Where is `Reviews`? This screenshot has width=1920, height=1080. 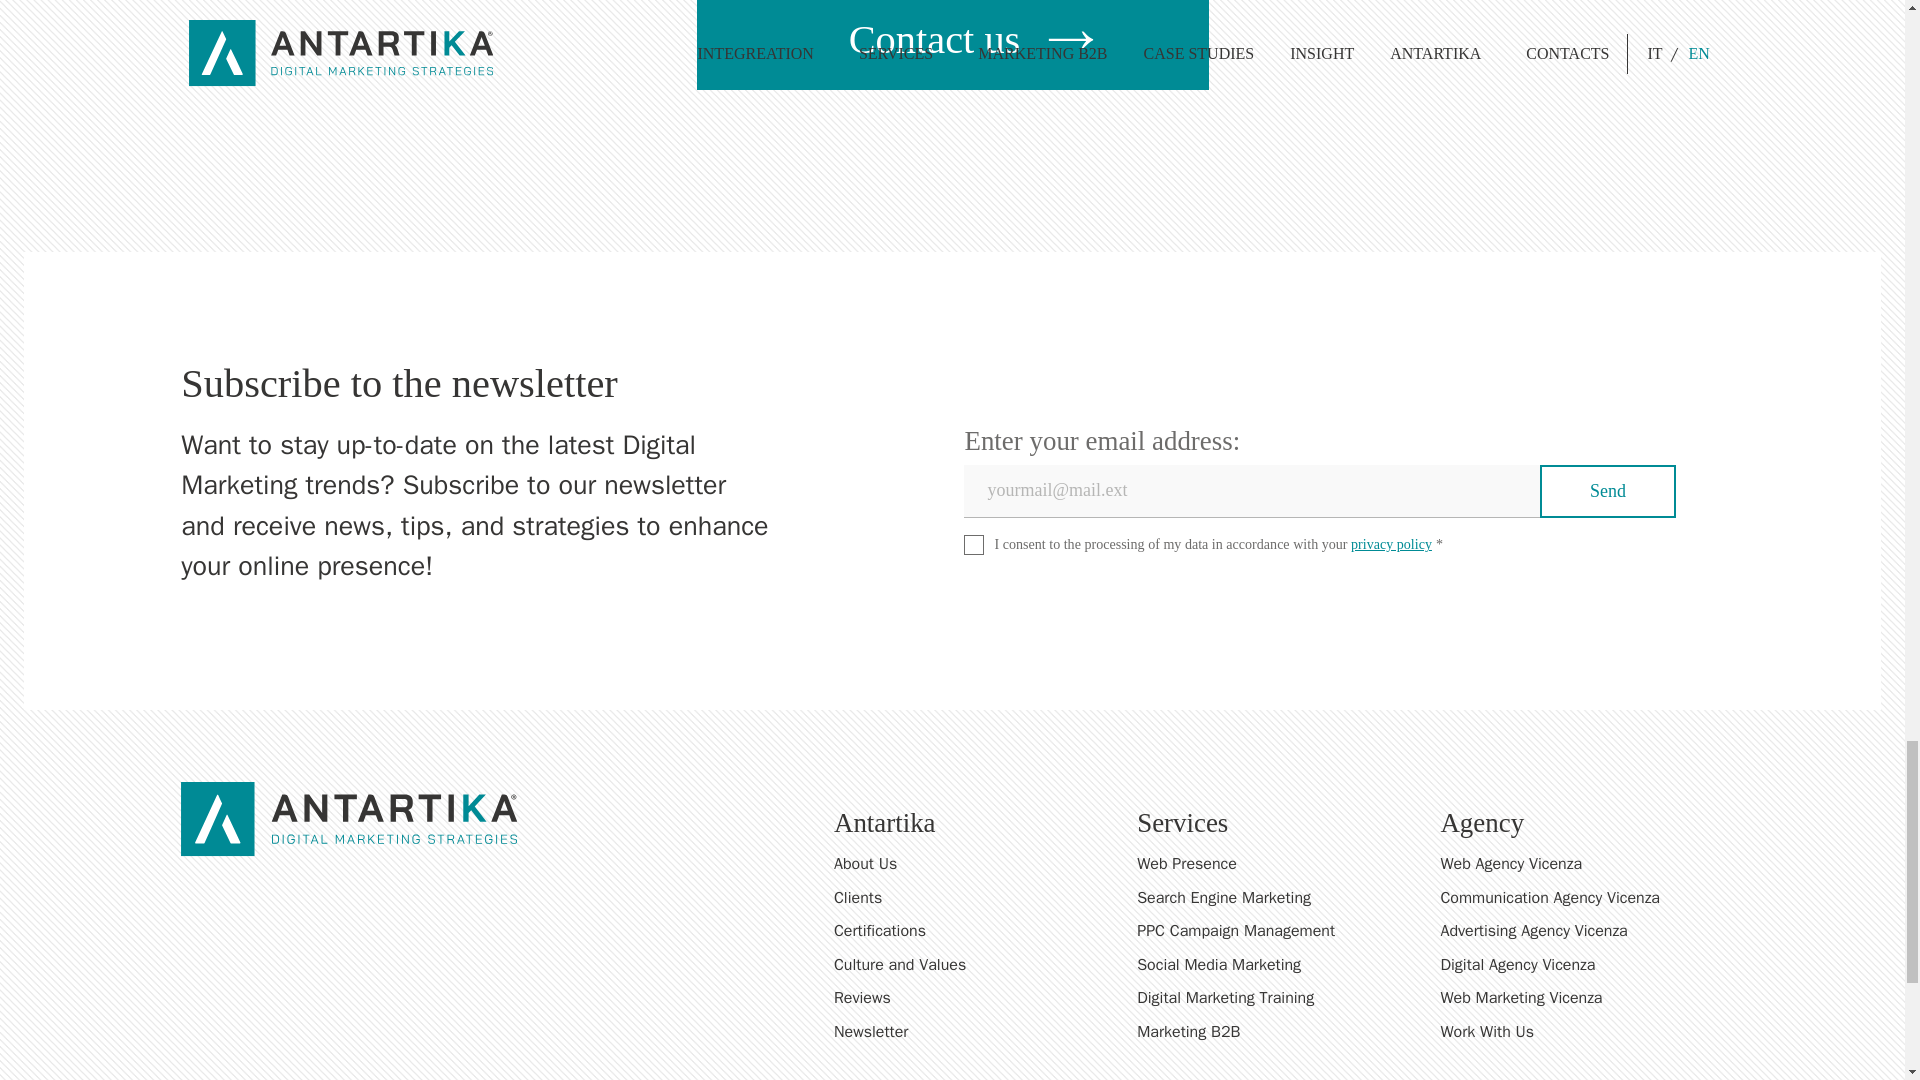
Reviews is located at coordinates (1278, 998).